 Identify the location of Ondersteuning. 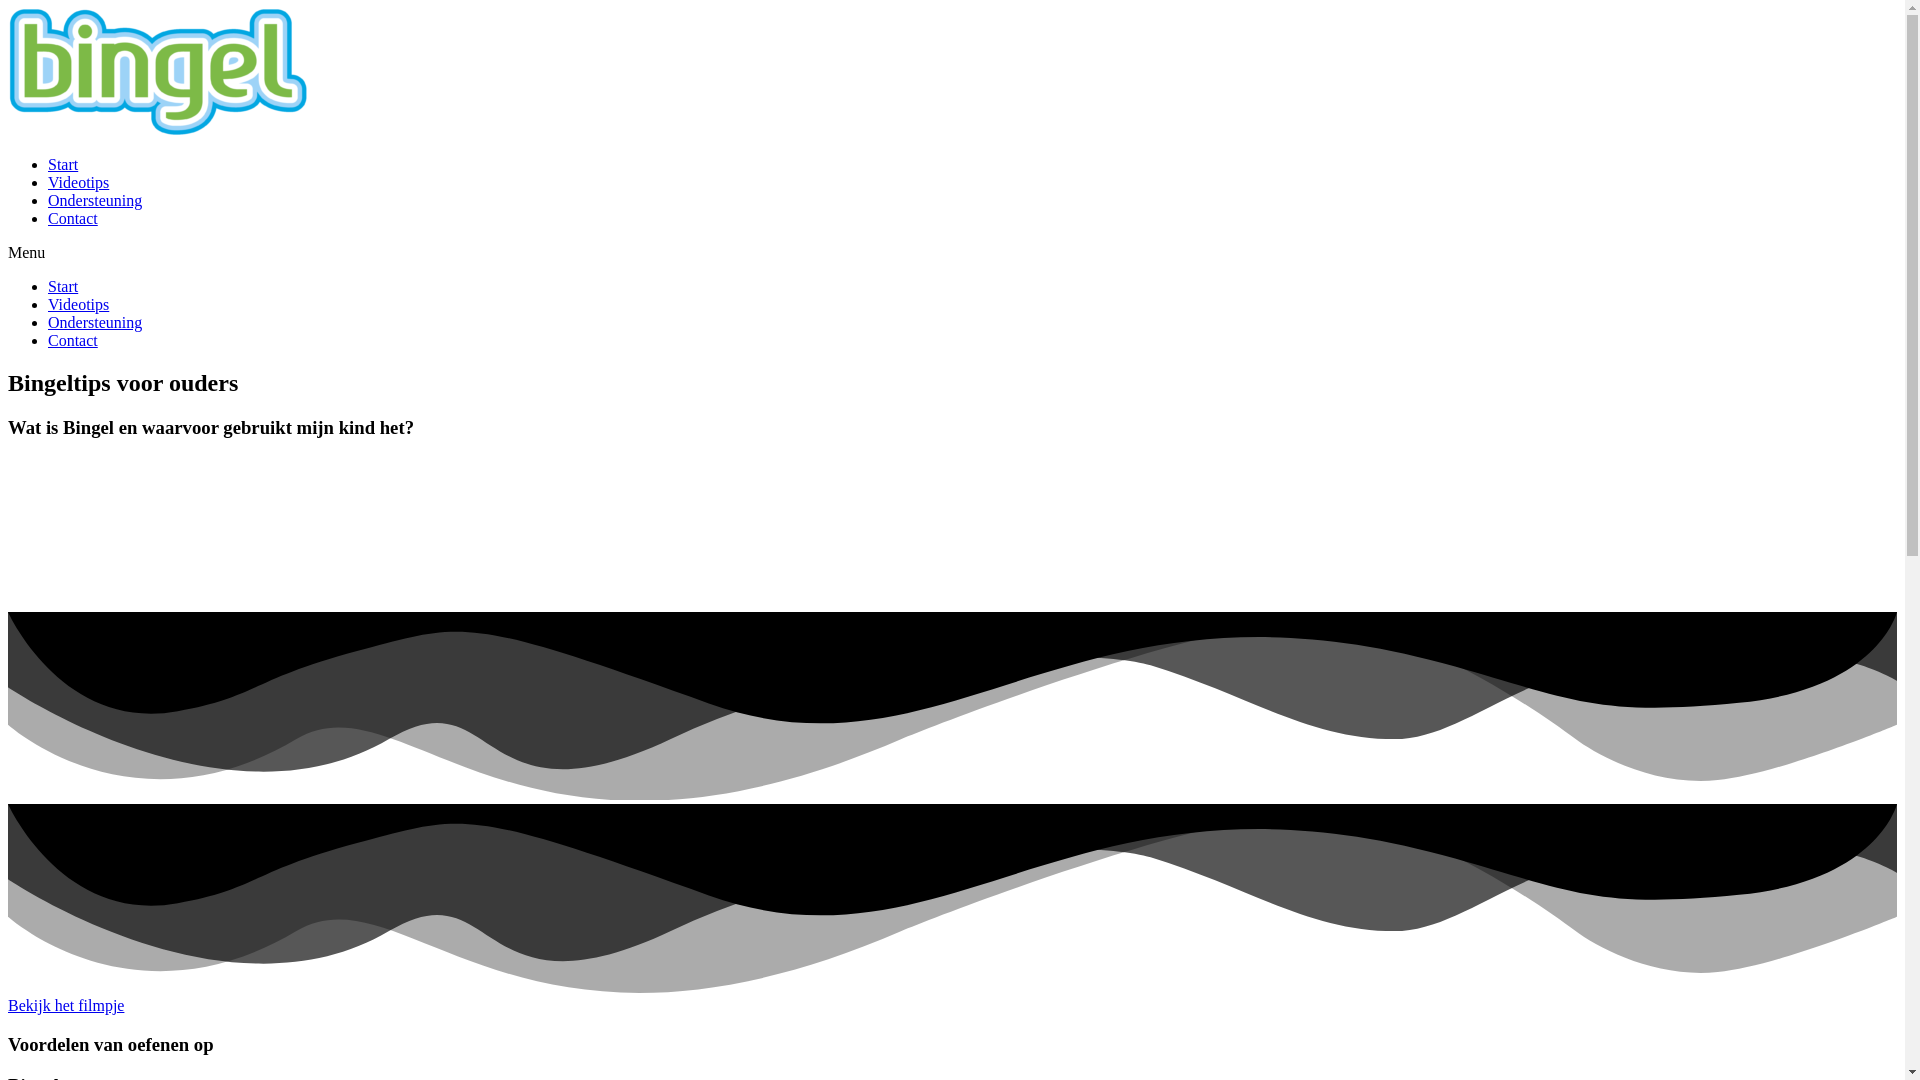
(95, 322).